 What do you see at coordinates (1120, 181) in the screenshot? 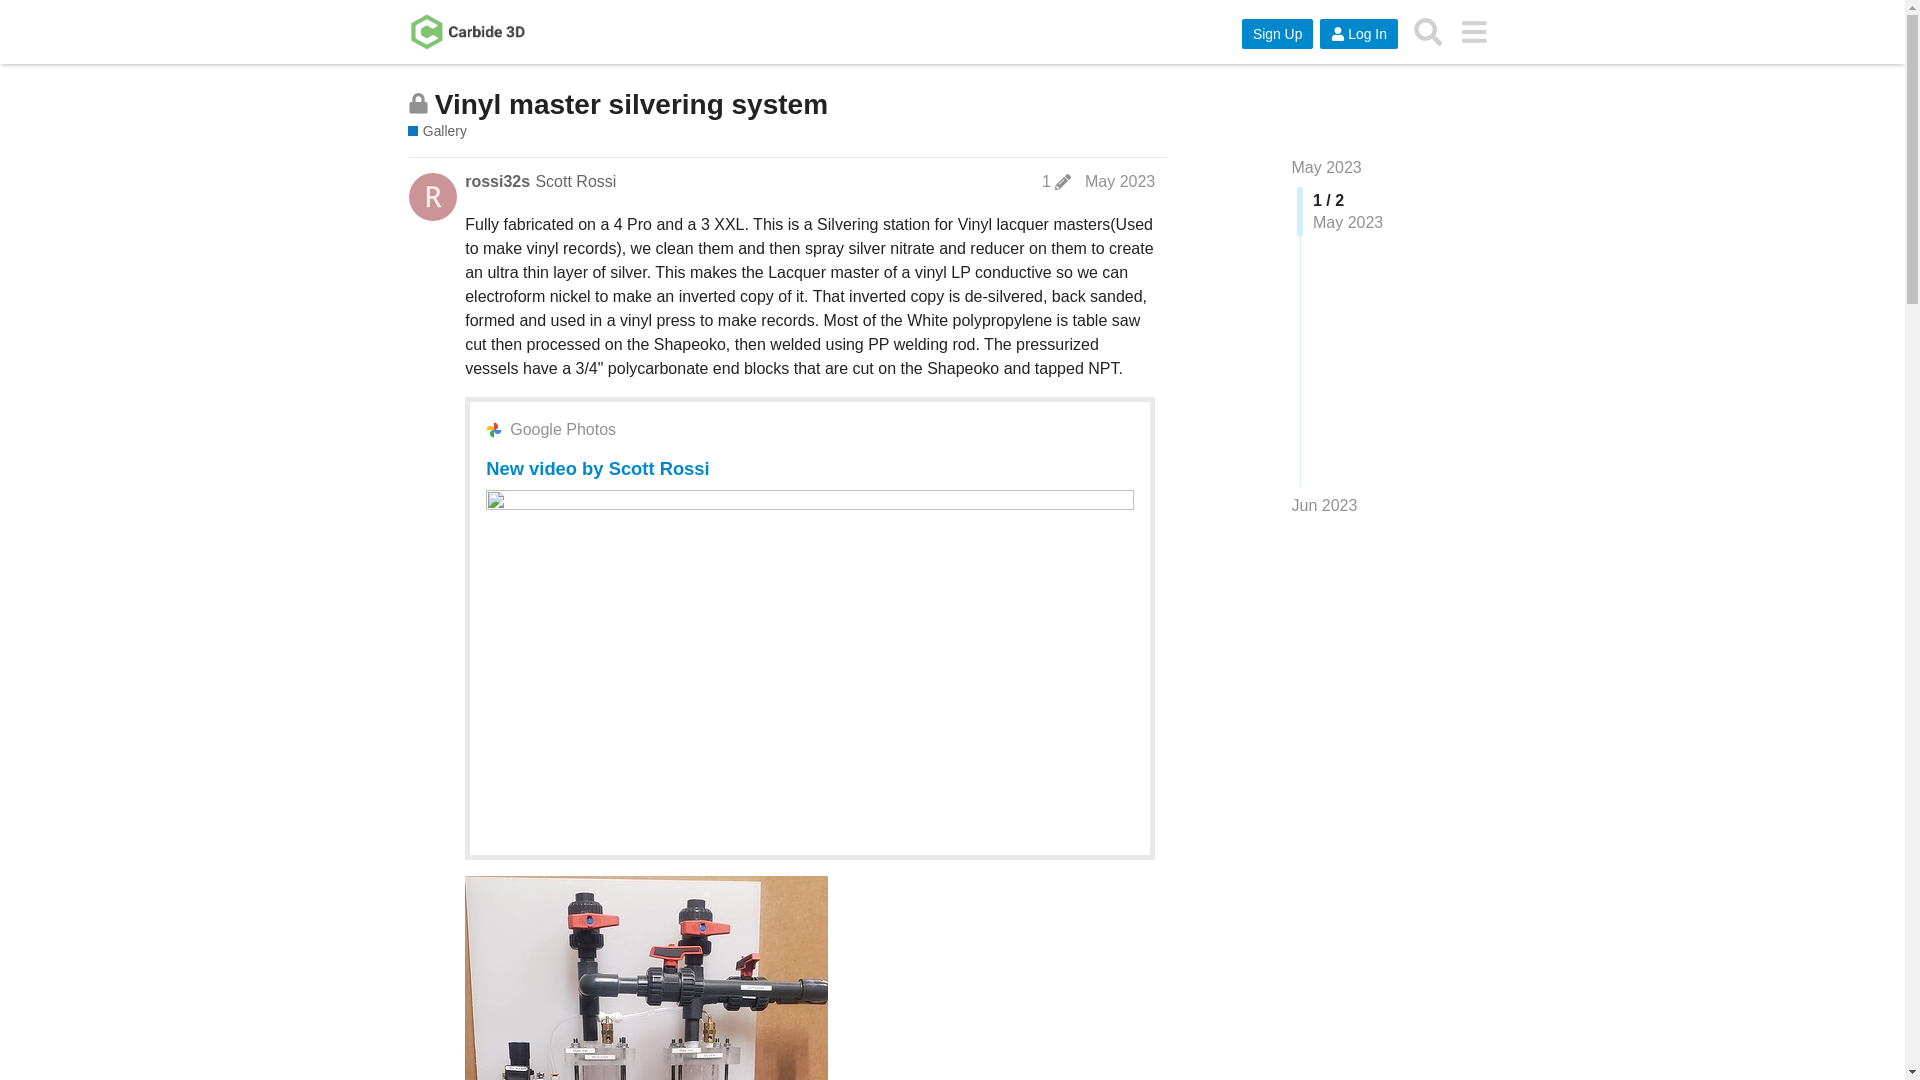
I see `Post date` at bounding box center [1120, 181].